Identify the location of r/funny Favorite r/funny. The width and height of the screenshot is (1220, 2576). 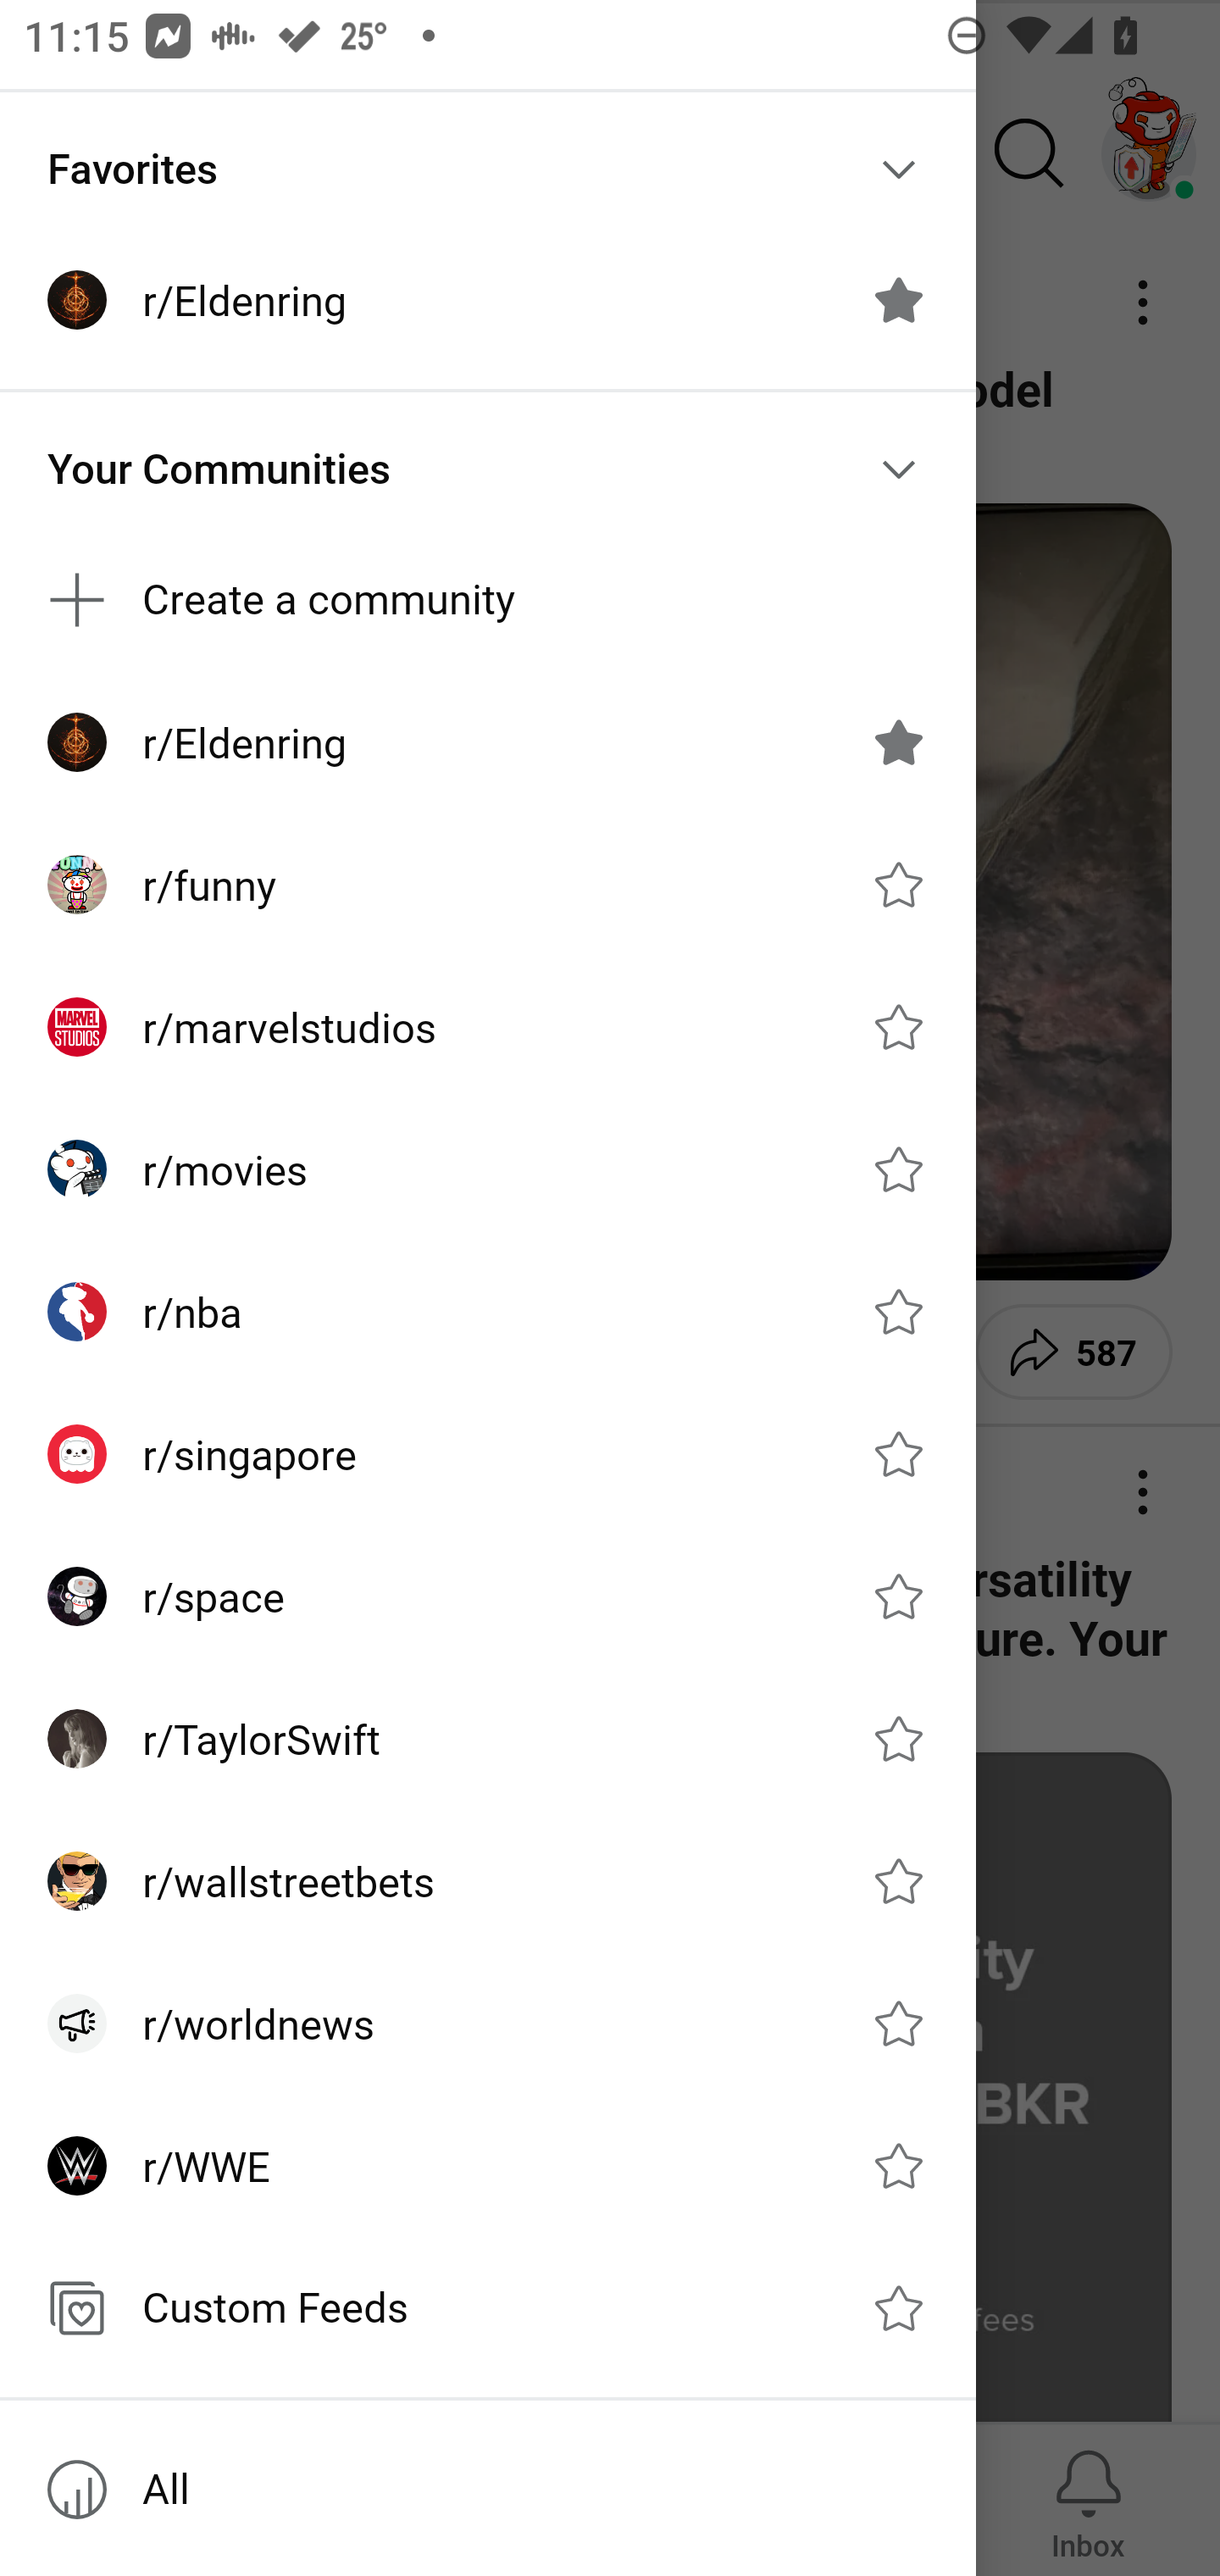
(488, 885).